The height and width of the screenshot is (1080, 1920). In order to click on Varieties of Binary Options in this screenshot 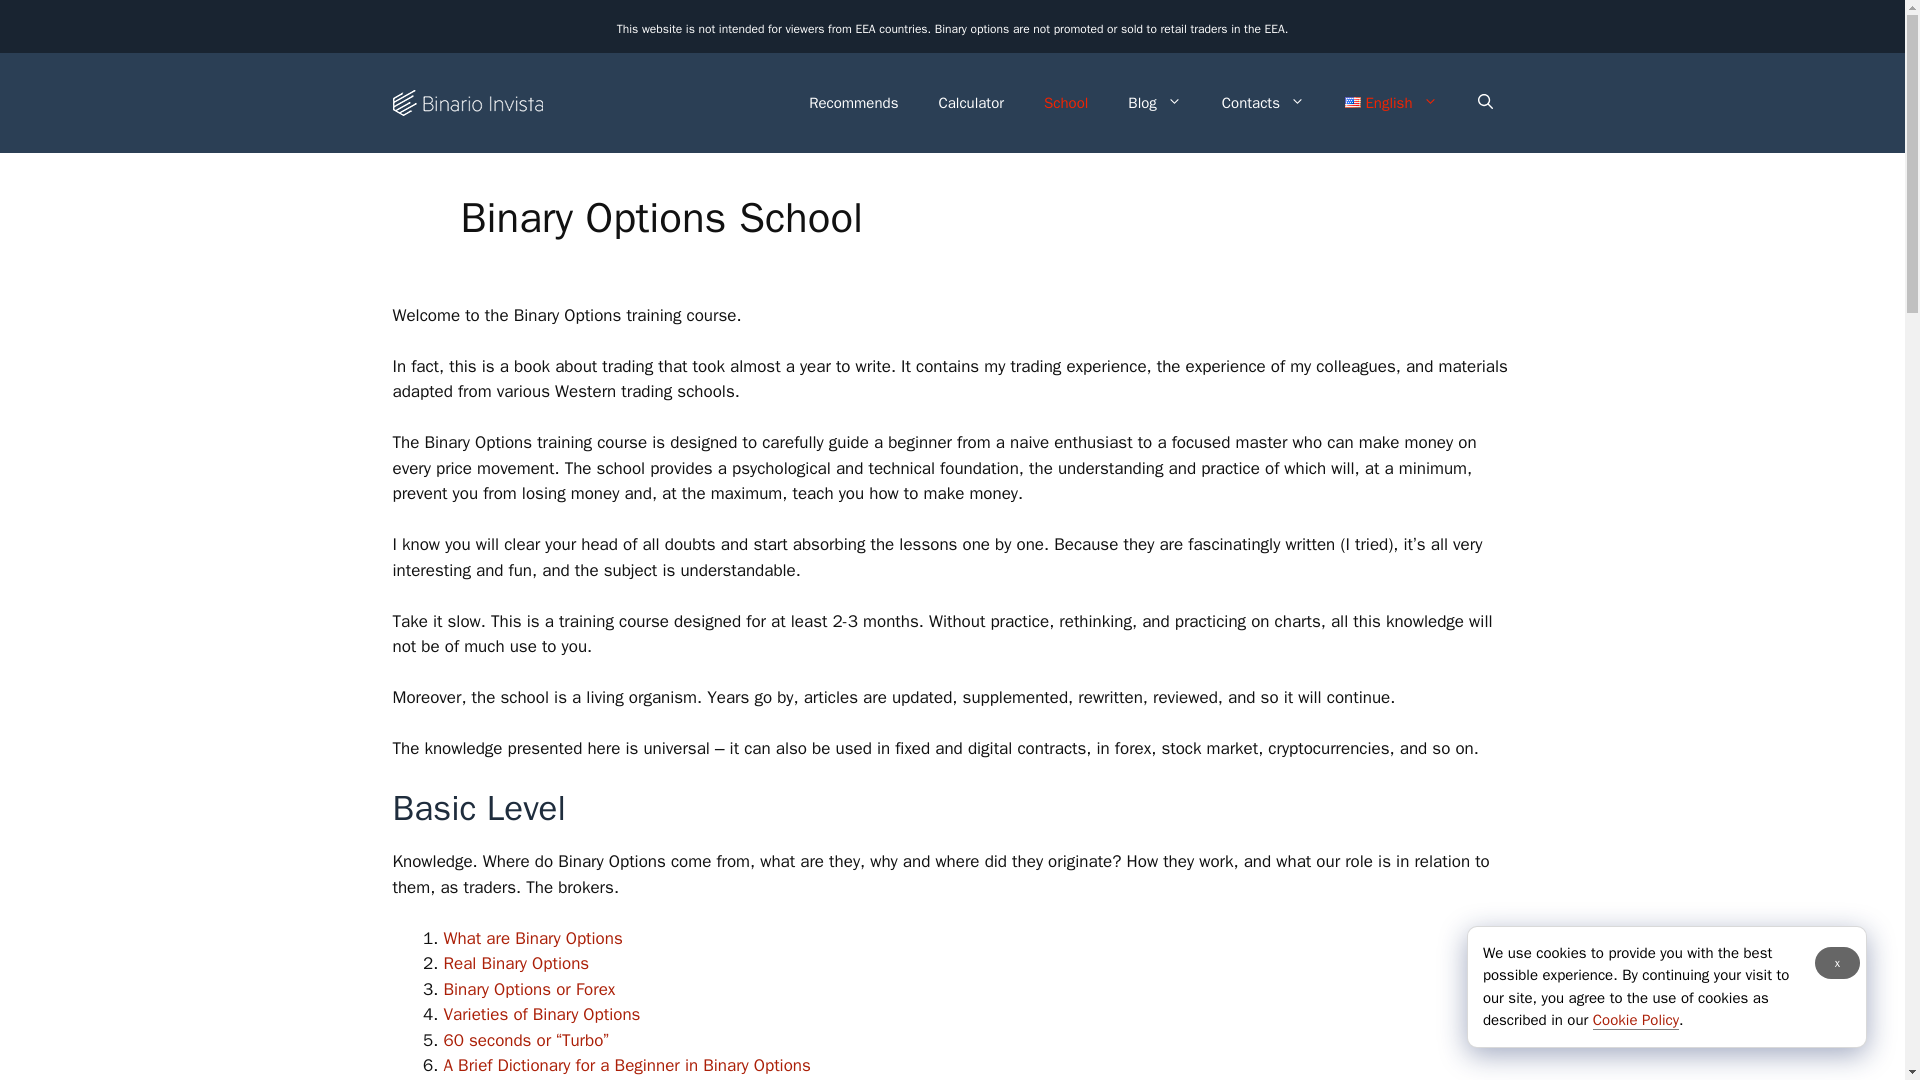, I will do `click(542, 1014)`.